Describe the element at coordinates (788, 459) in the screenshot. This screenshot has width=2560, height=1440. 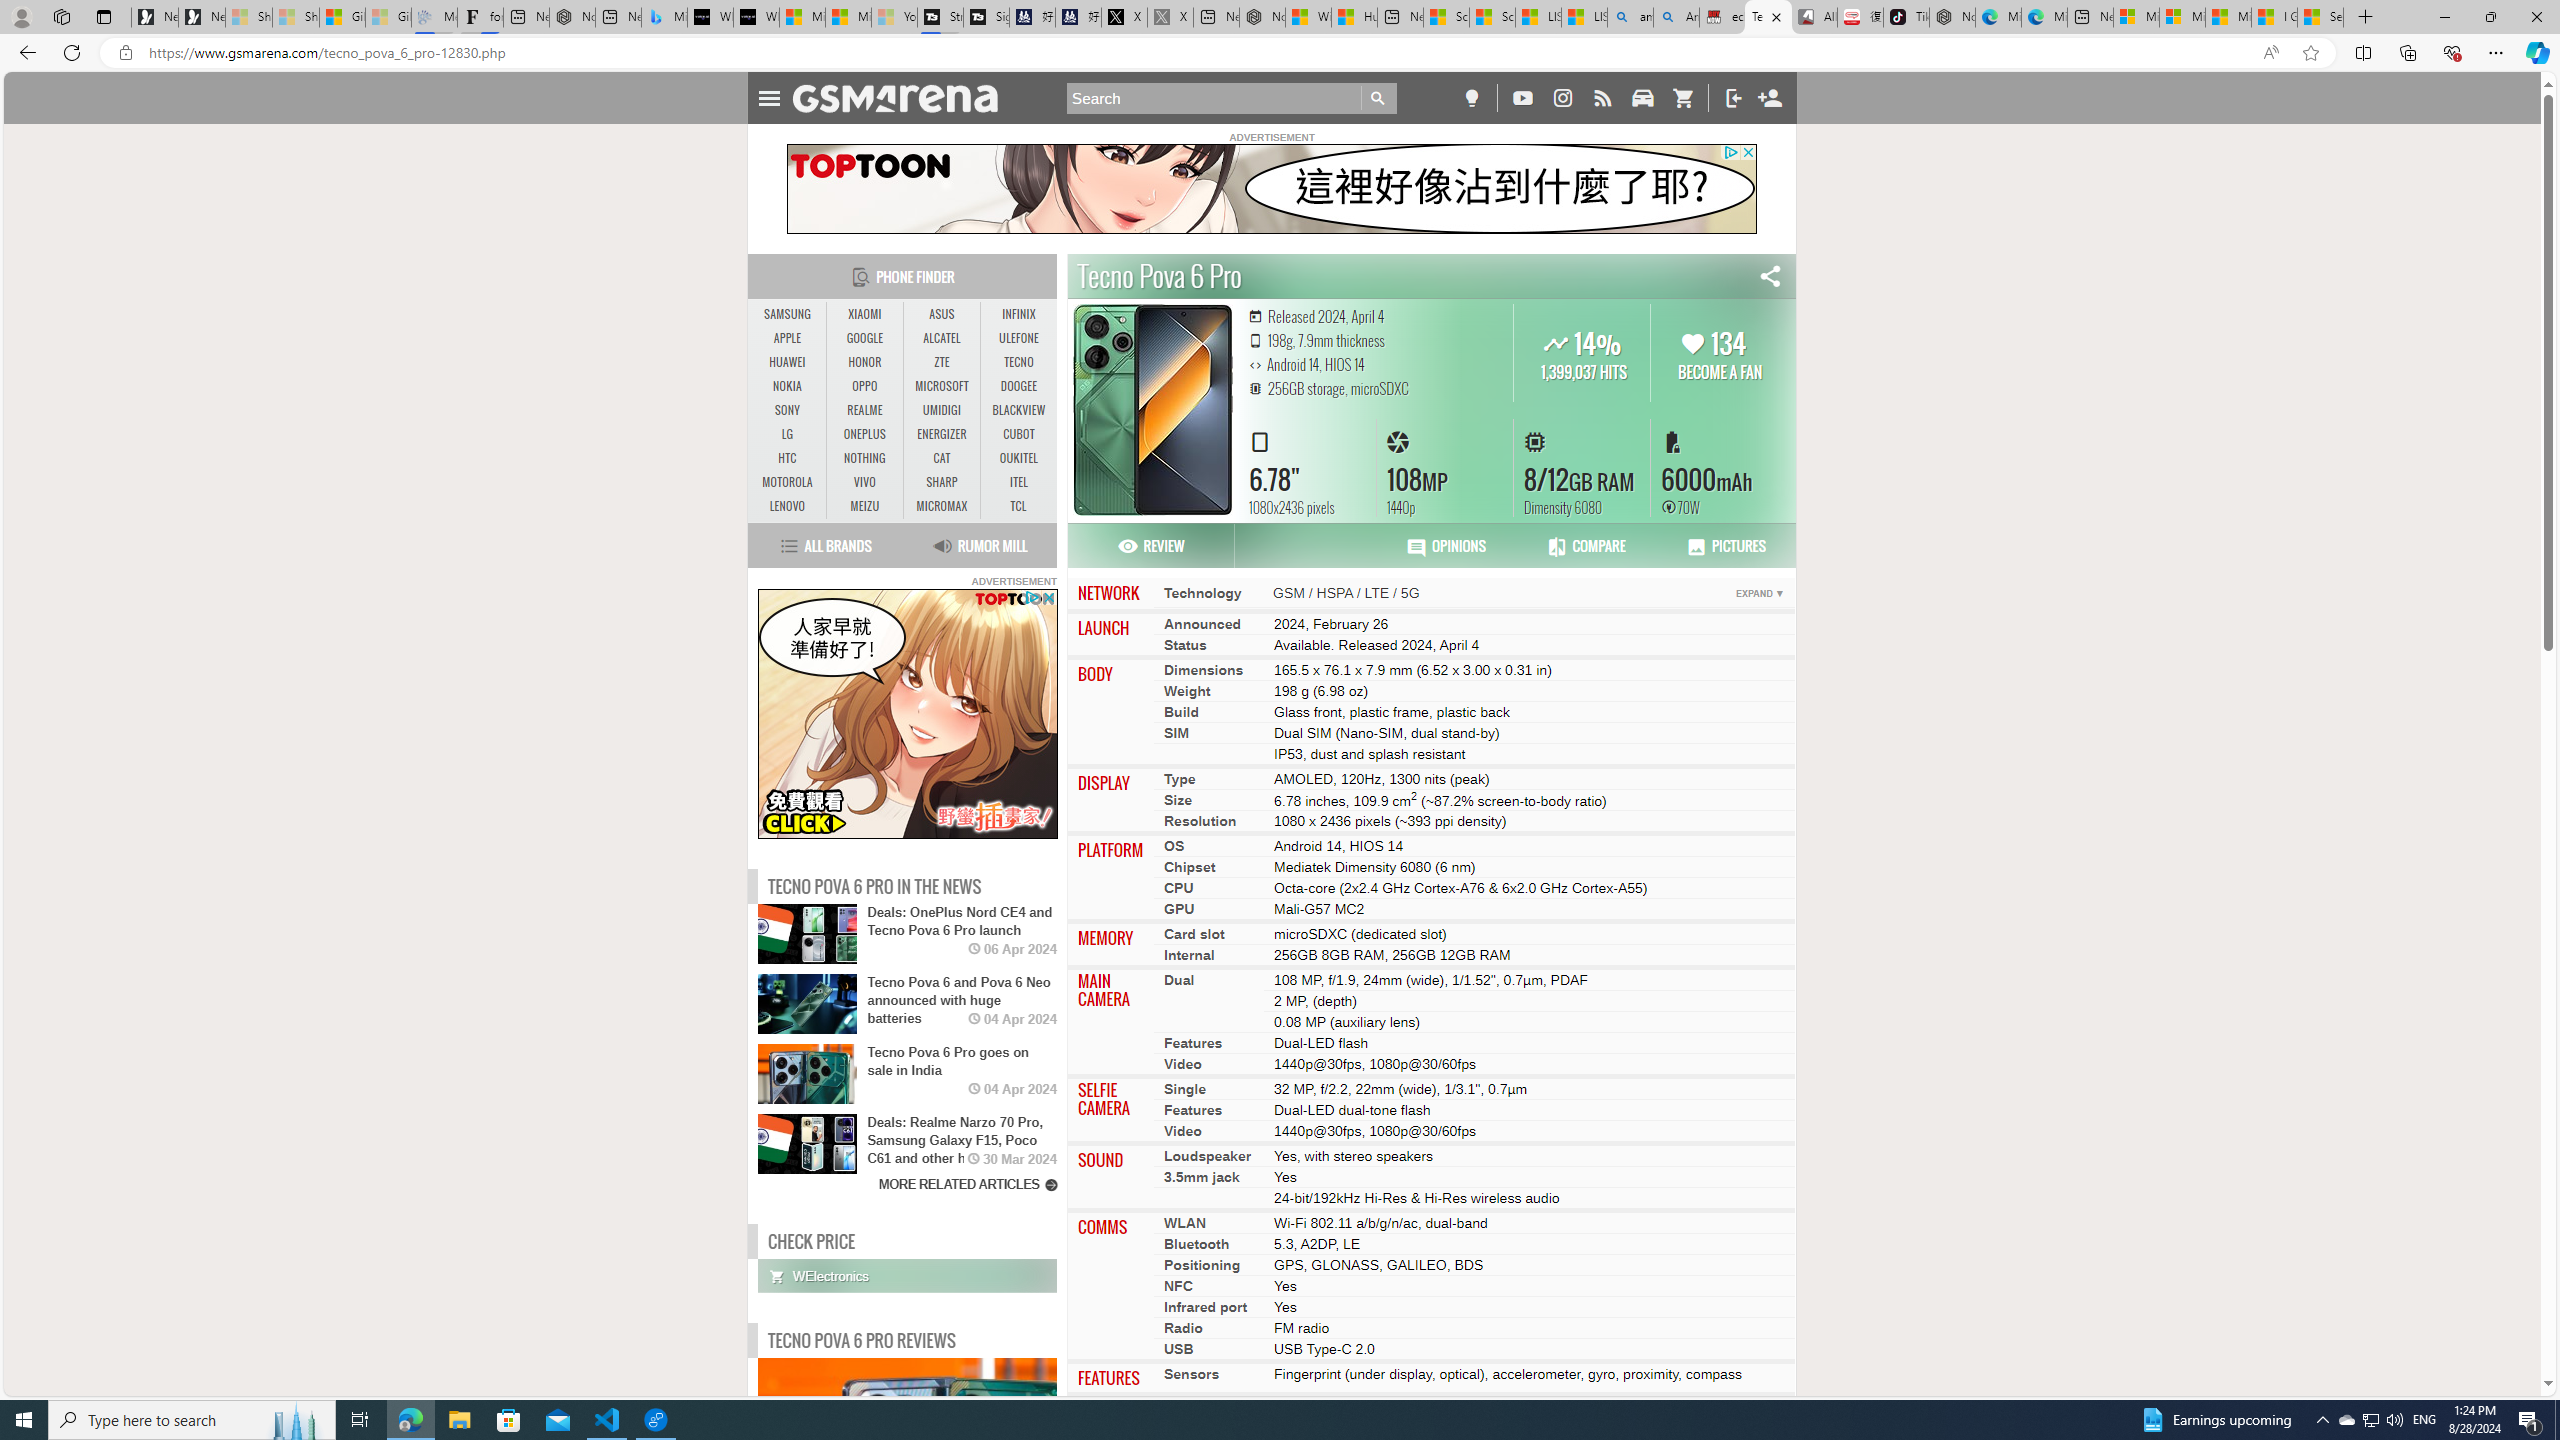
I see `HTC` at that location.